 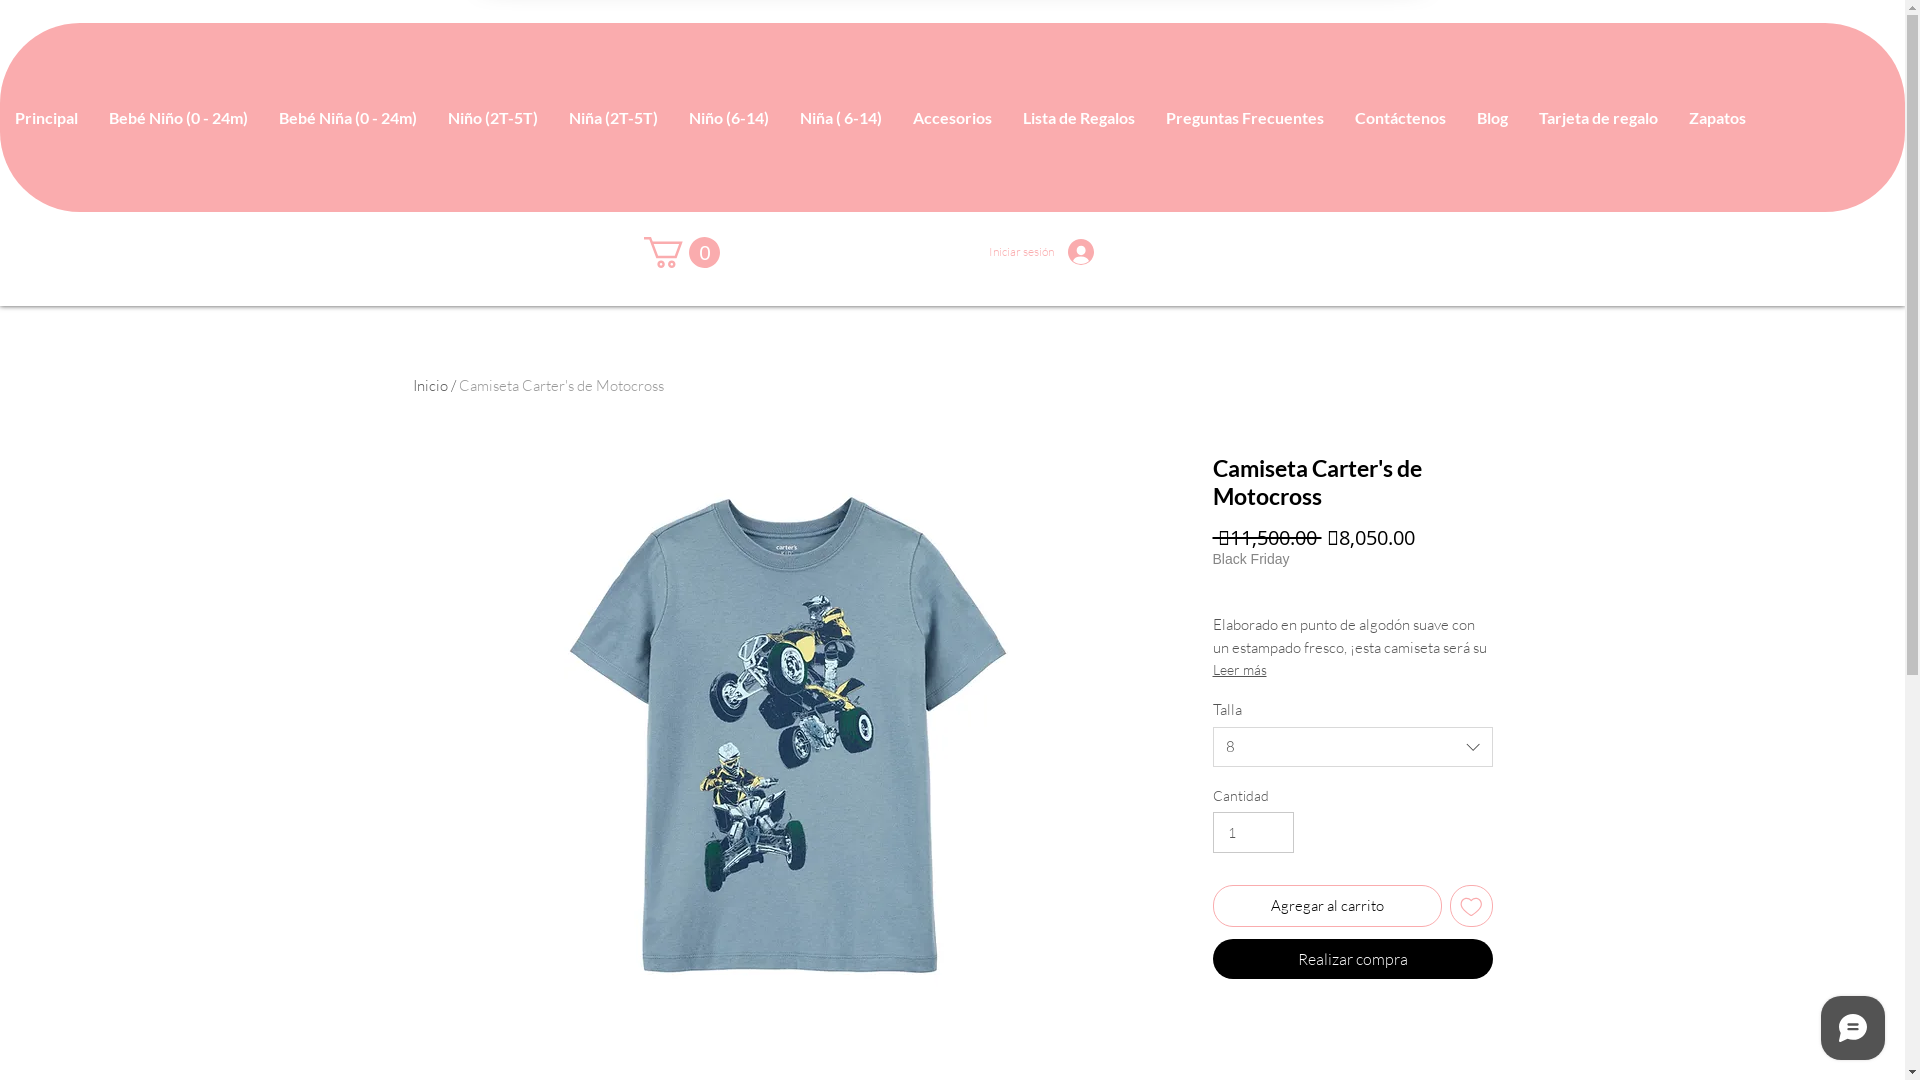 I want to click on Tarjeta de regalo, so click(x=1598, y=118).